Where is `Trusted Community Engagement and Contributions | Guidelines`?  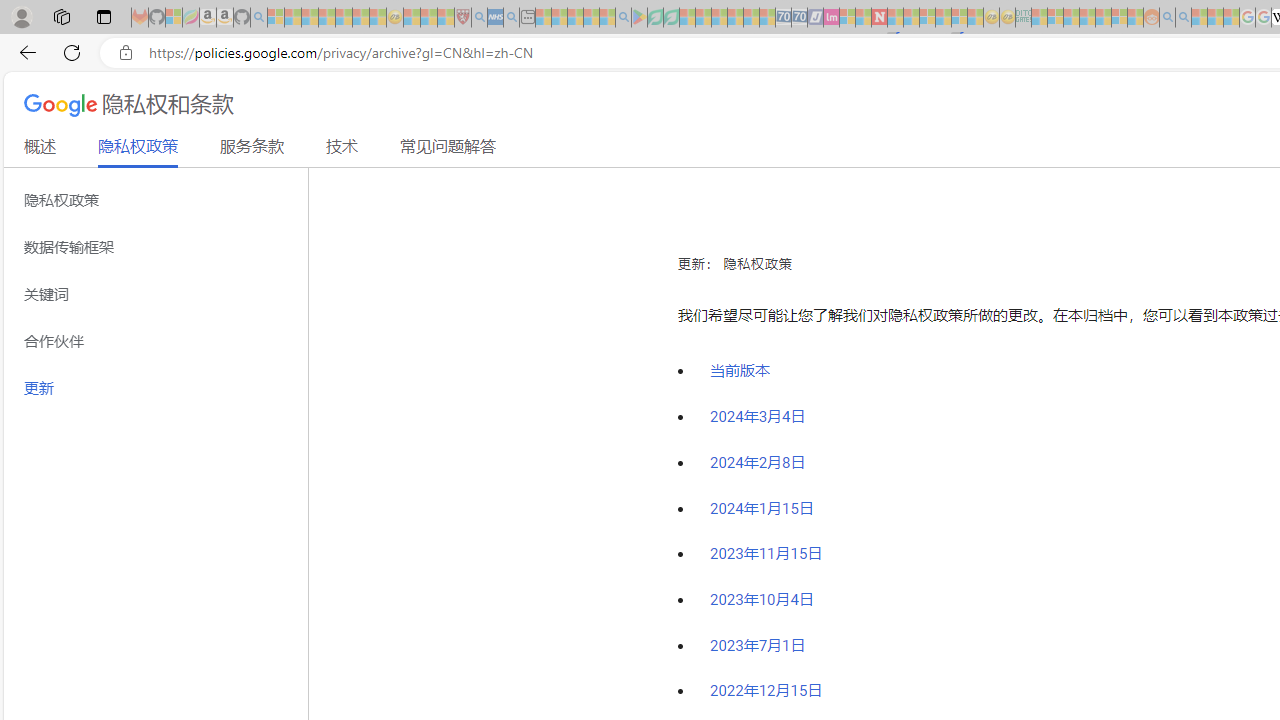 Trusted Community Engagement and Contributions | Guidelines is located at coordinates (895, 18).